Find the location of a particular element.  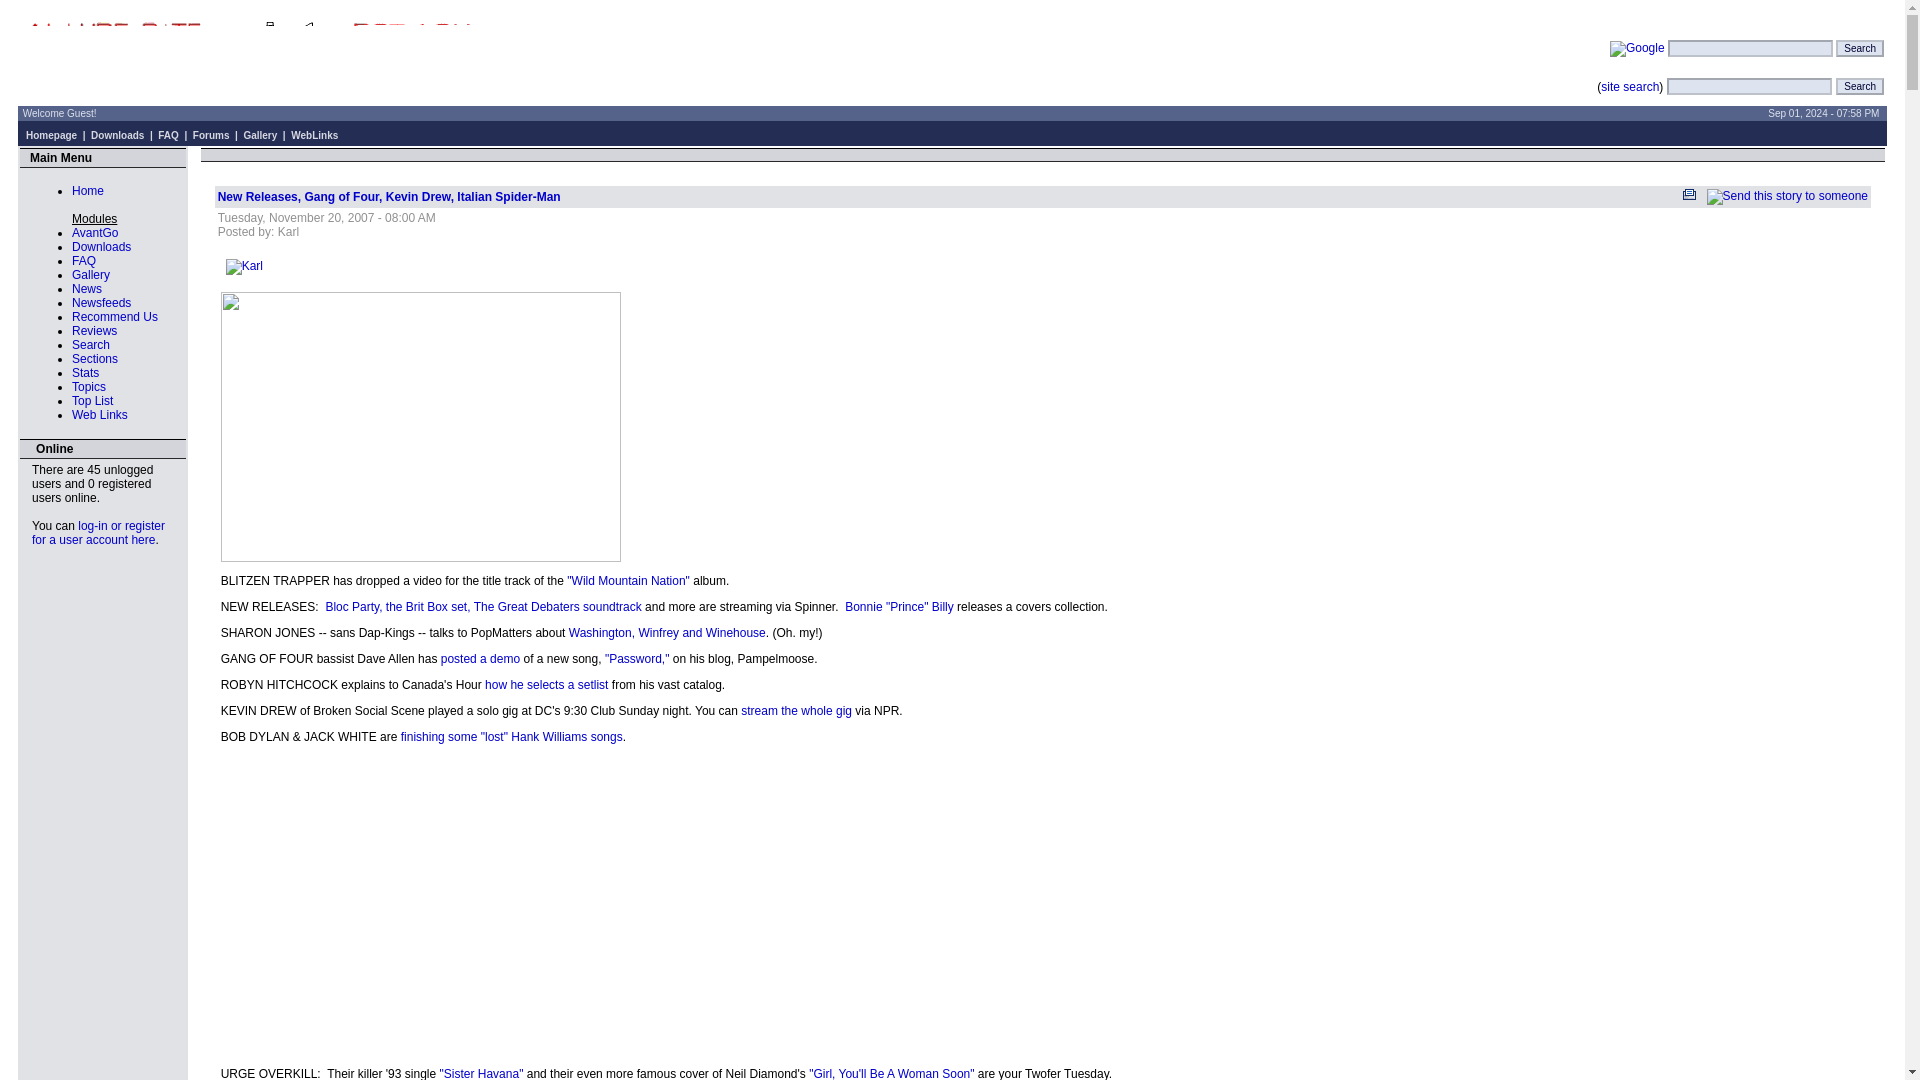

Search is located at coordinates (1859, 48).